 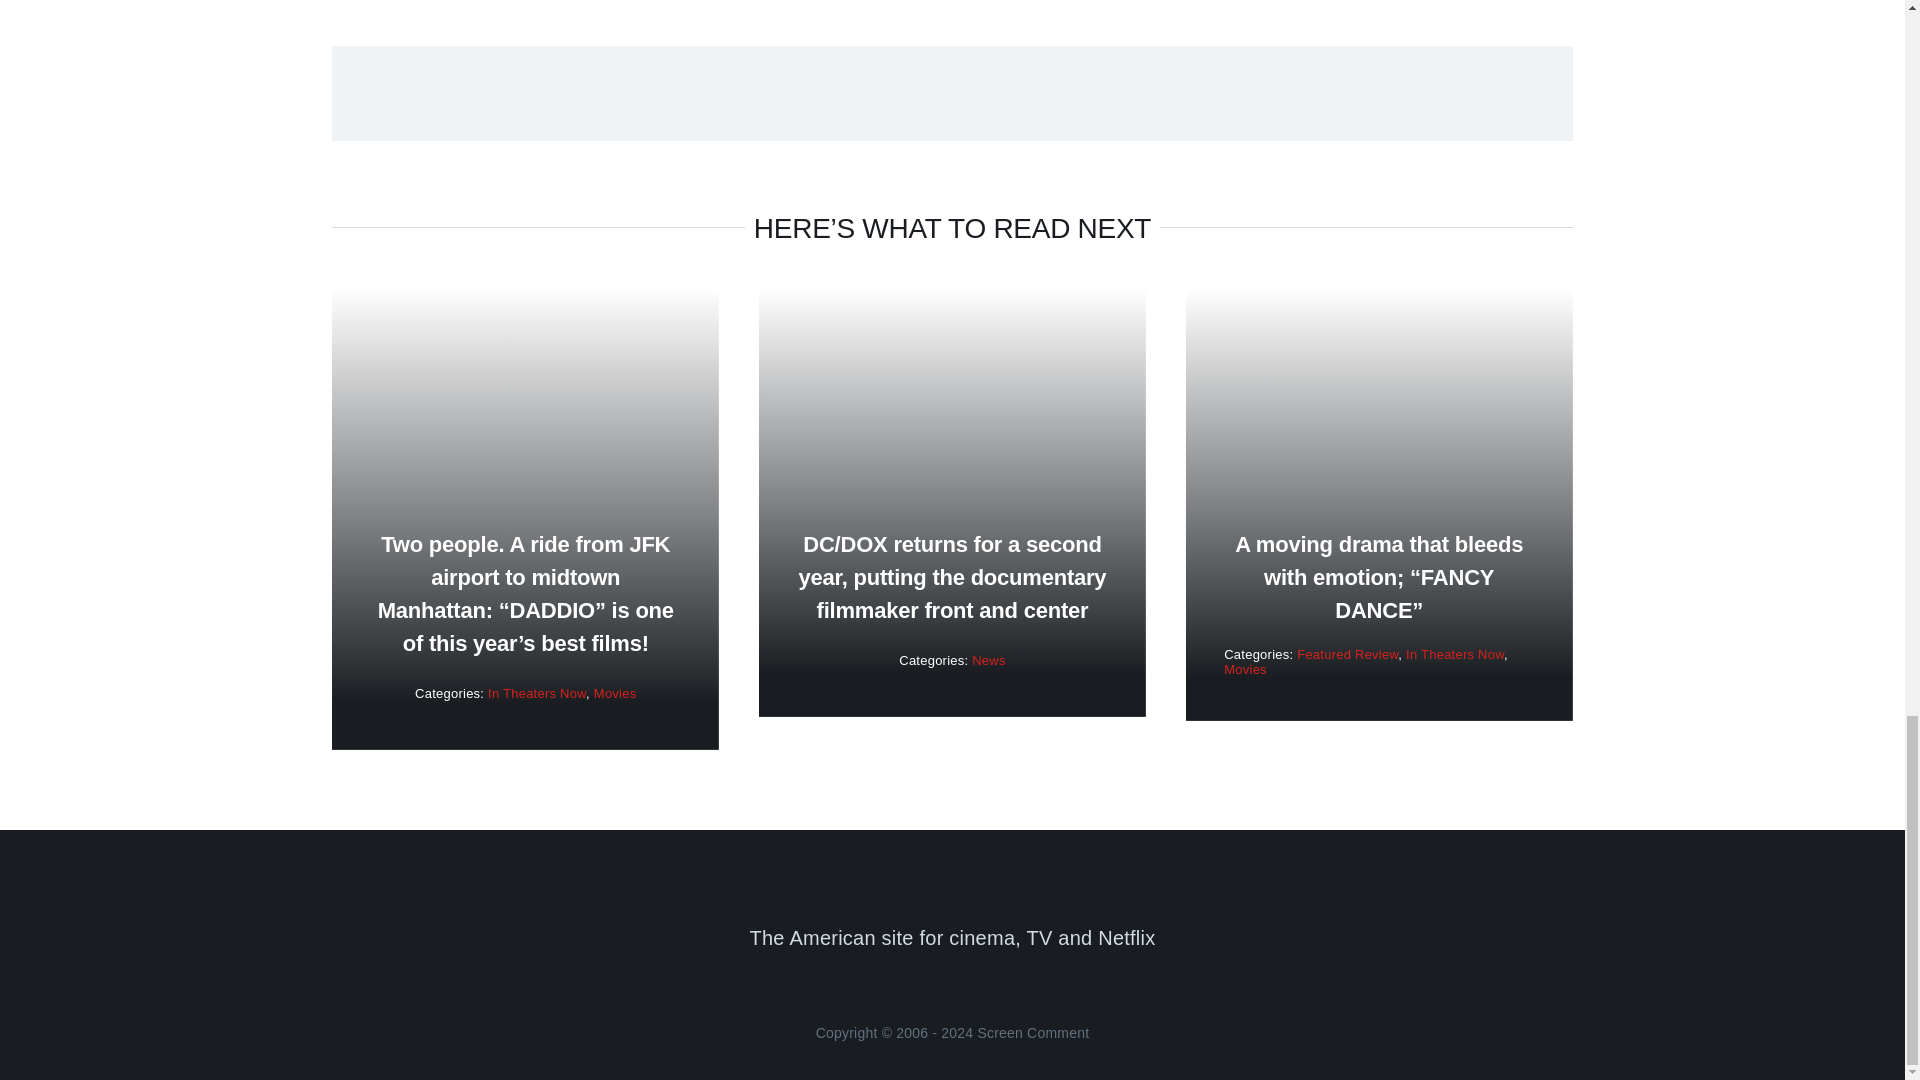 What do you see at coordinates (1246, 670) in the screenshot?
I see `Movies` at bounding box center [1246, 670].